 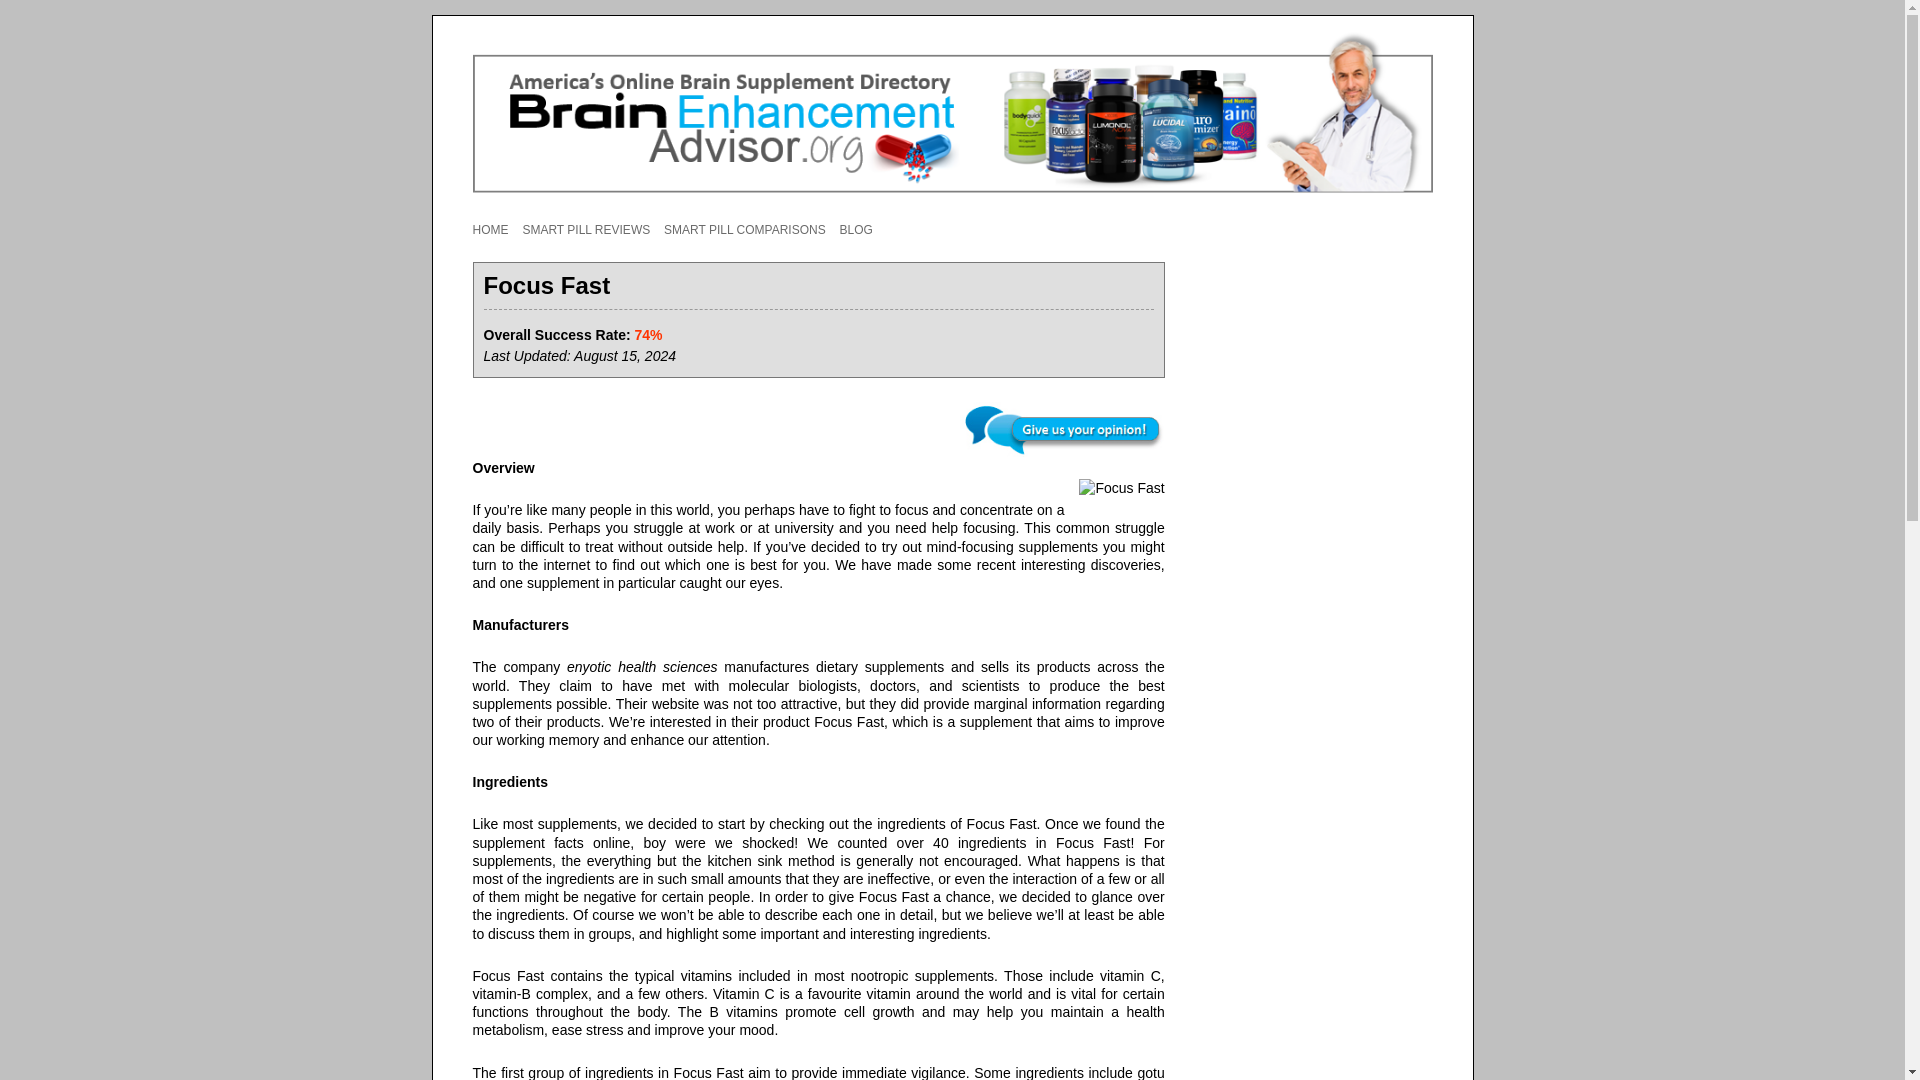 I want to click on FOR ADULTS, so click(x=622, y=266).